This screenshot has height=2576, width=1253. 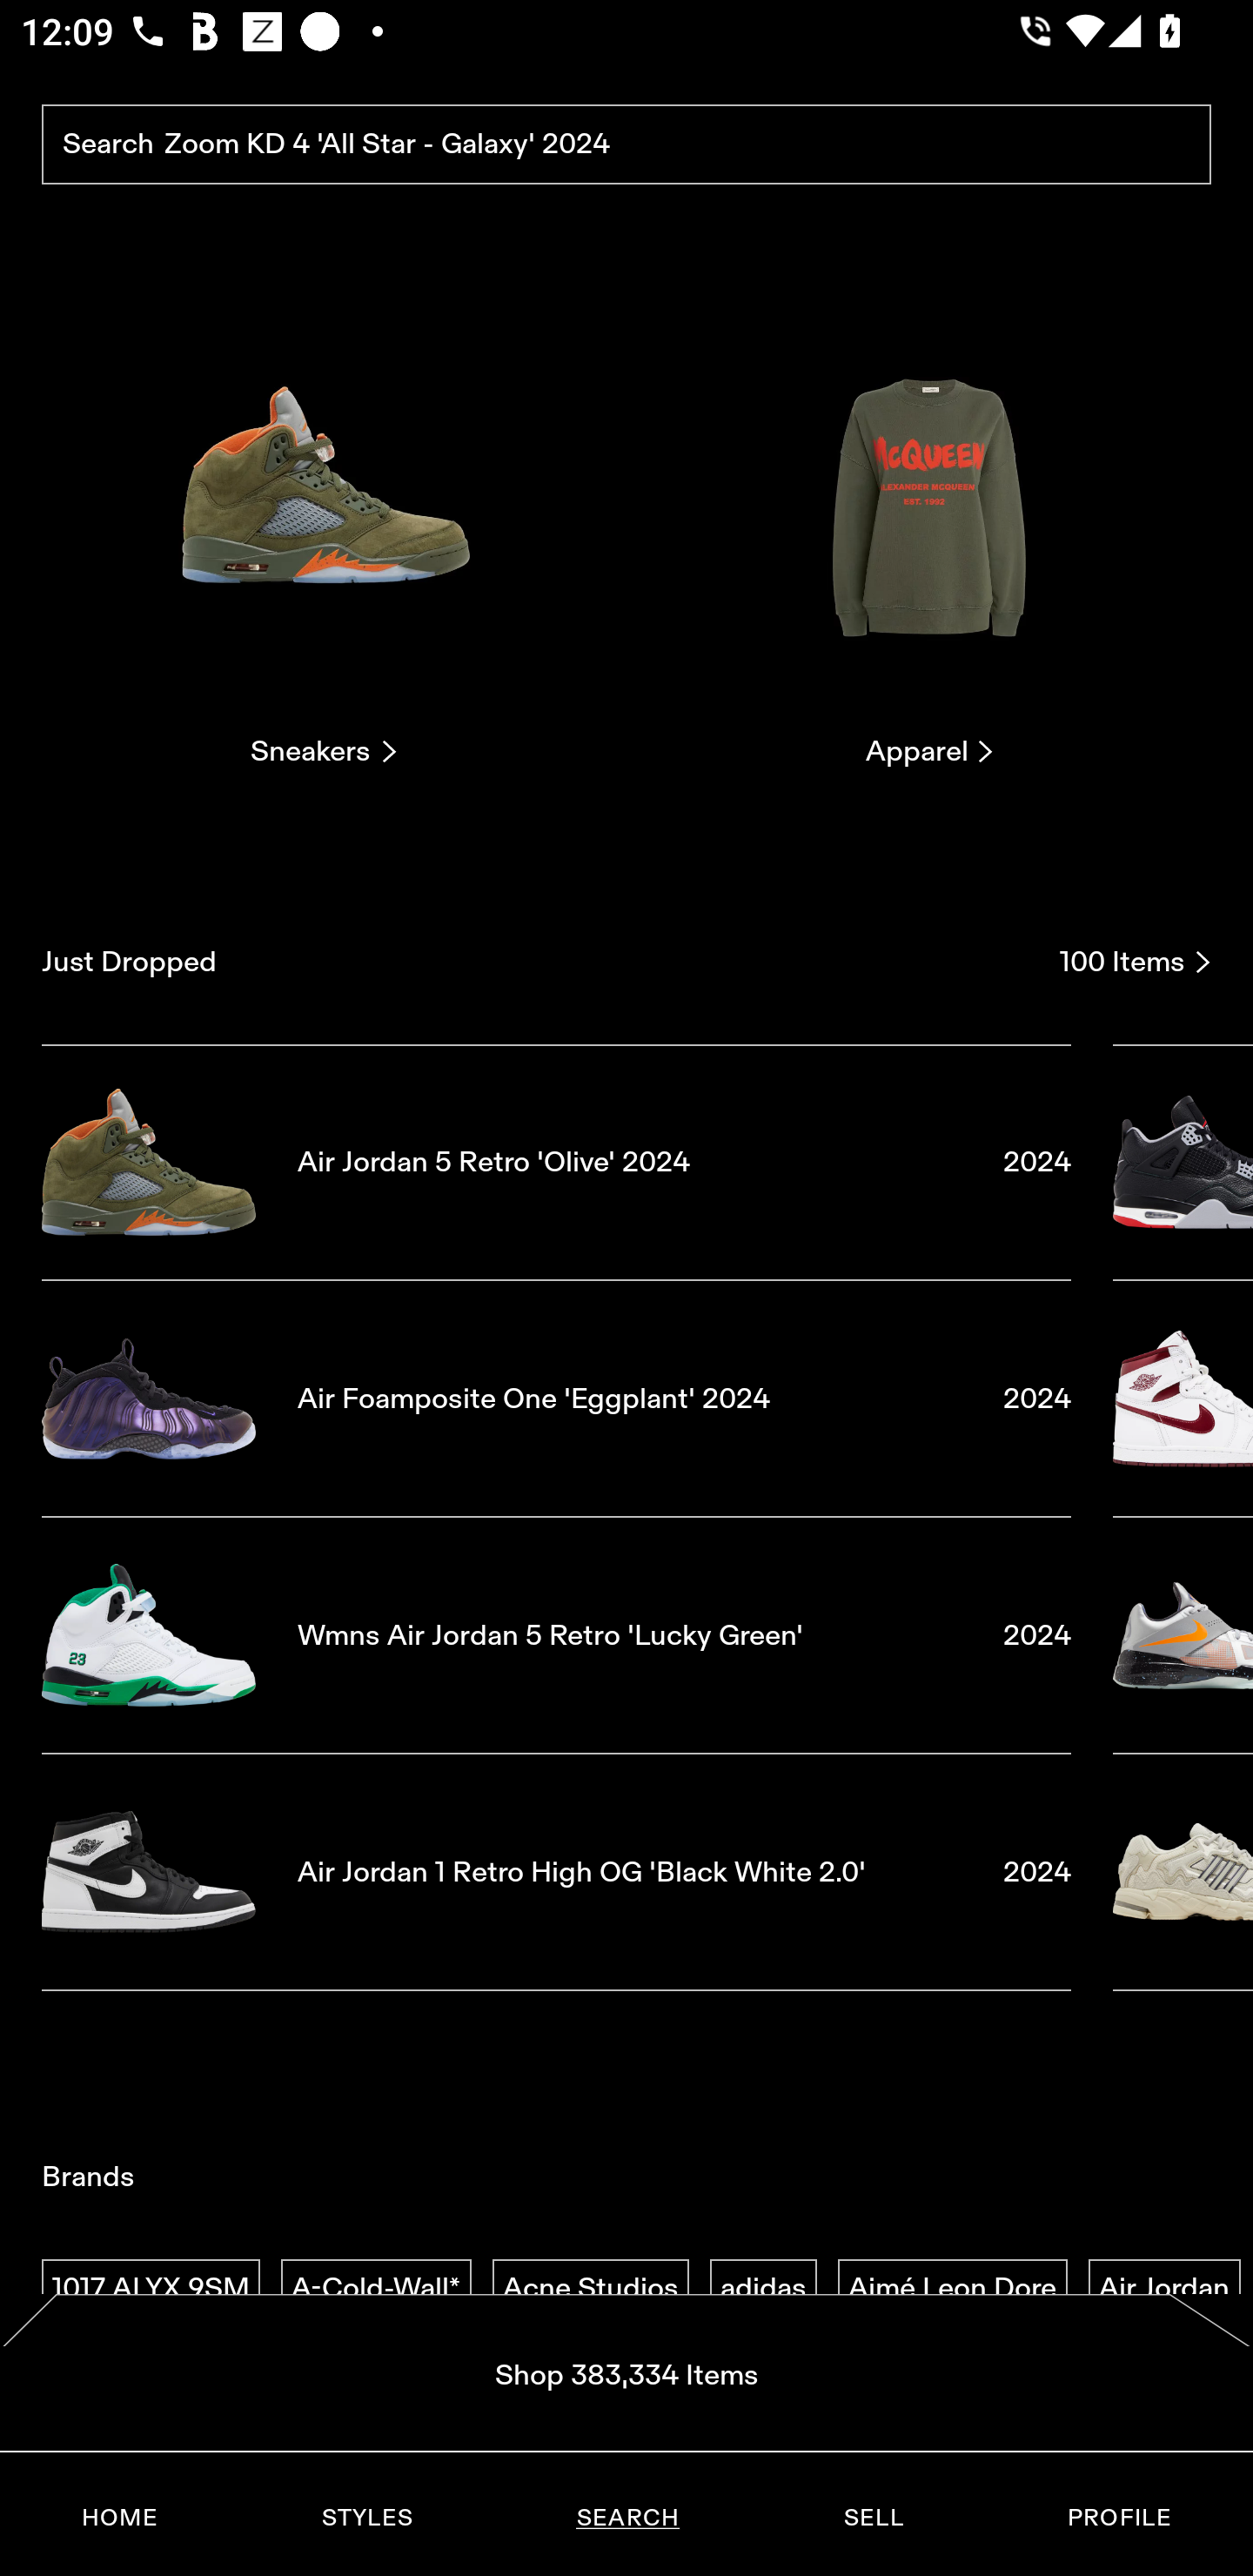 What do you see at coordinates (366, 2518) in the screenshot?
I see `STYLES` at bounding box center [366, 2518].